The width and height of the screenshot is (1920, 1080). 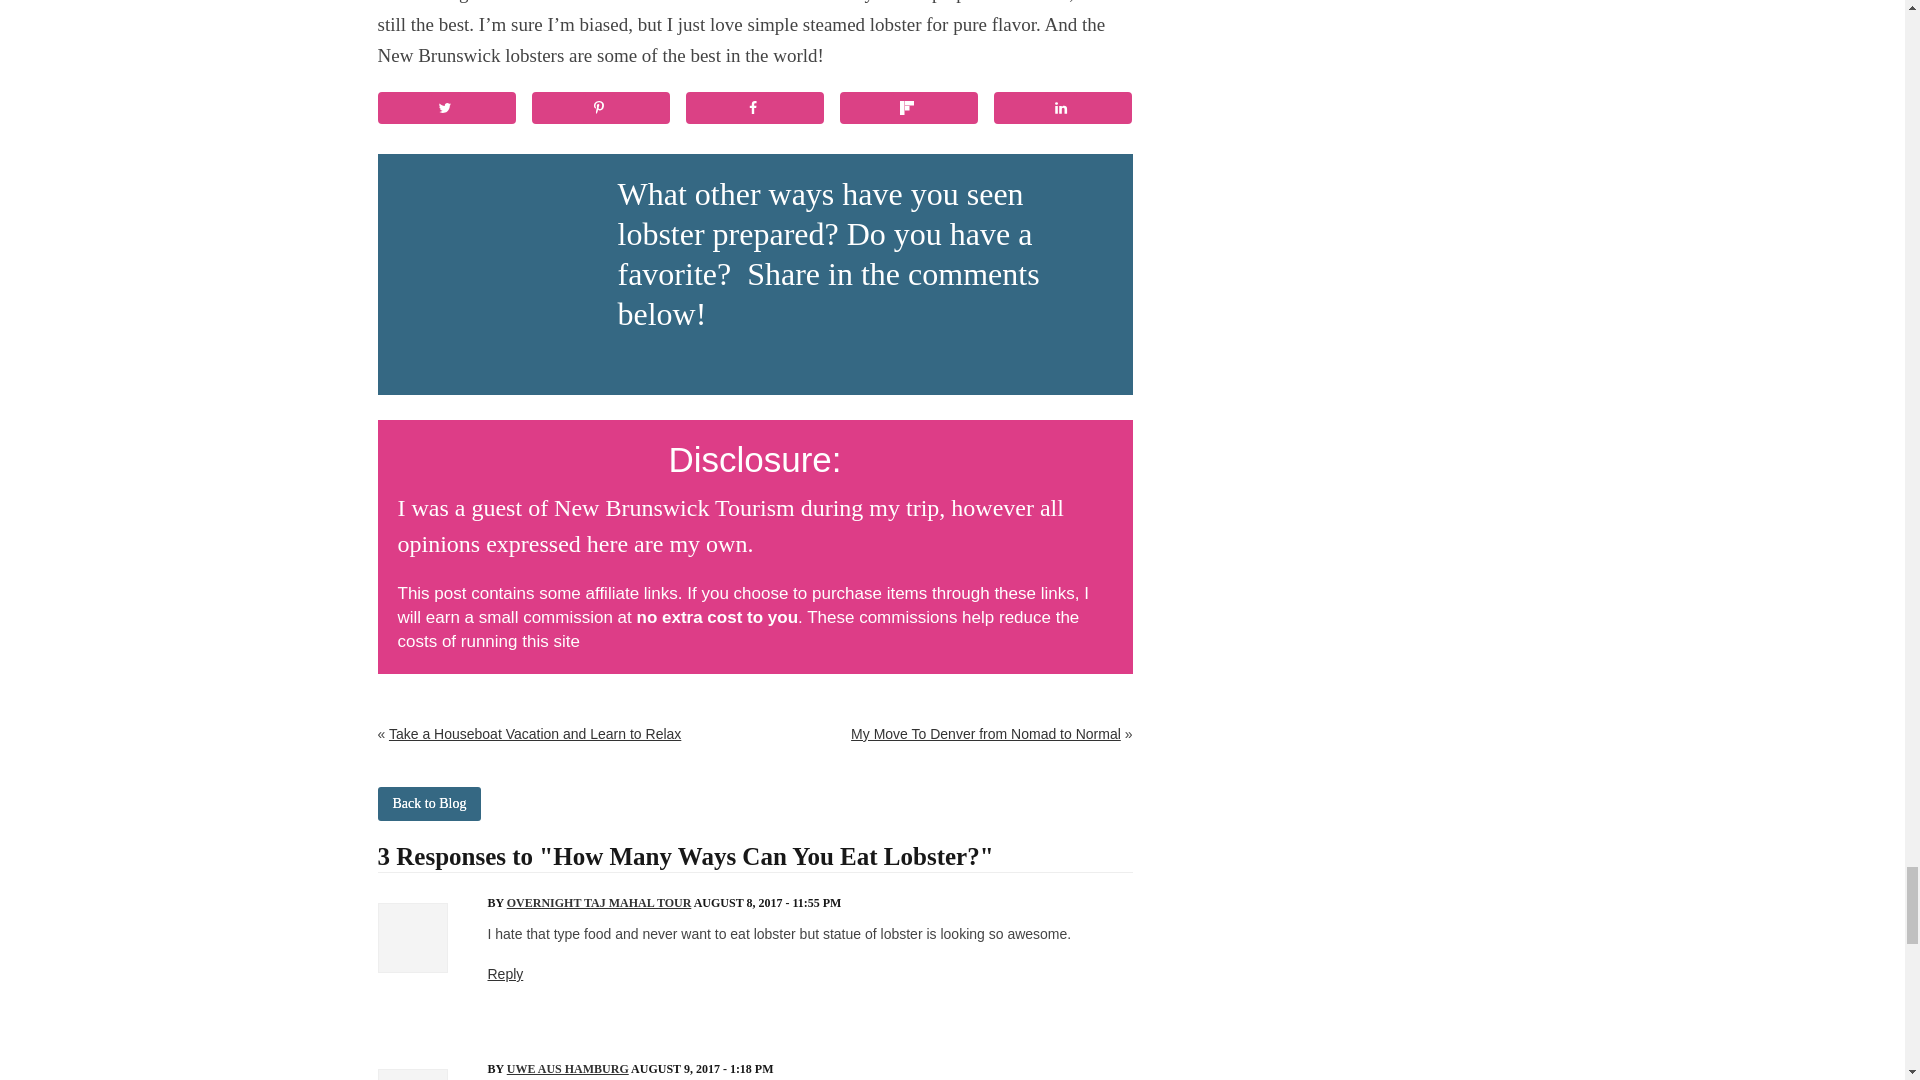 What do you see at coordinates (755, 108) in the screenshot?
I see `Share on Facebook` at bounding box center [755, 108].